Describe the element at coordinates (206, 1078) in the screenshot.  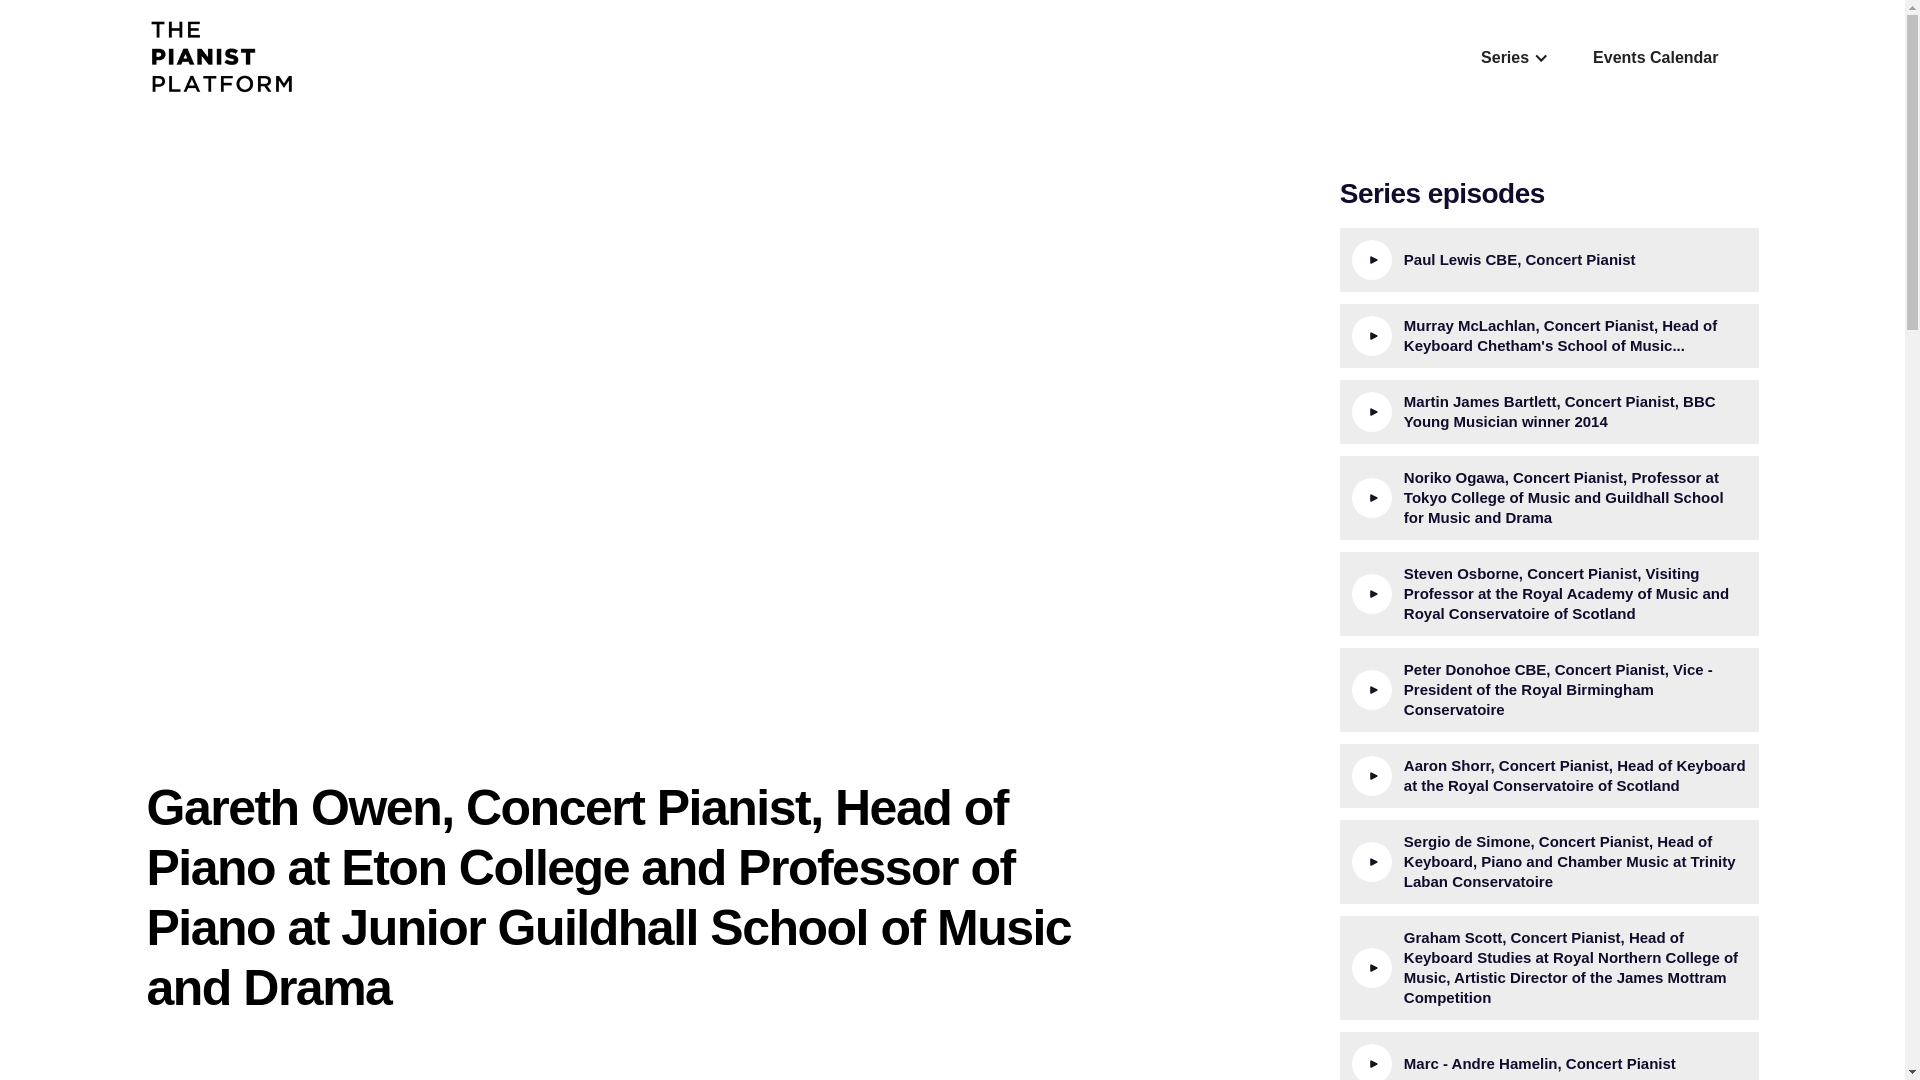
I see `Episode notes` at that location.